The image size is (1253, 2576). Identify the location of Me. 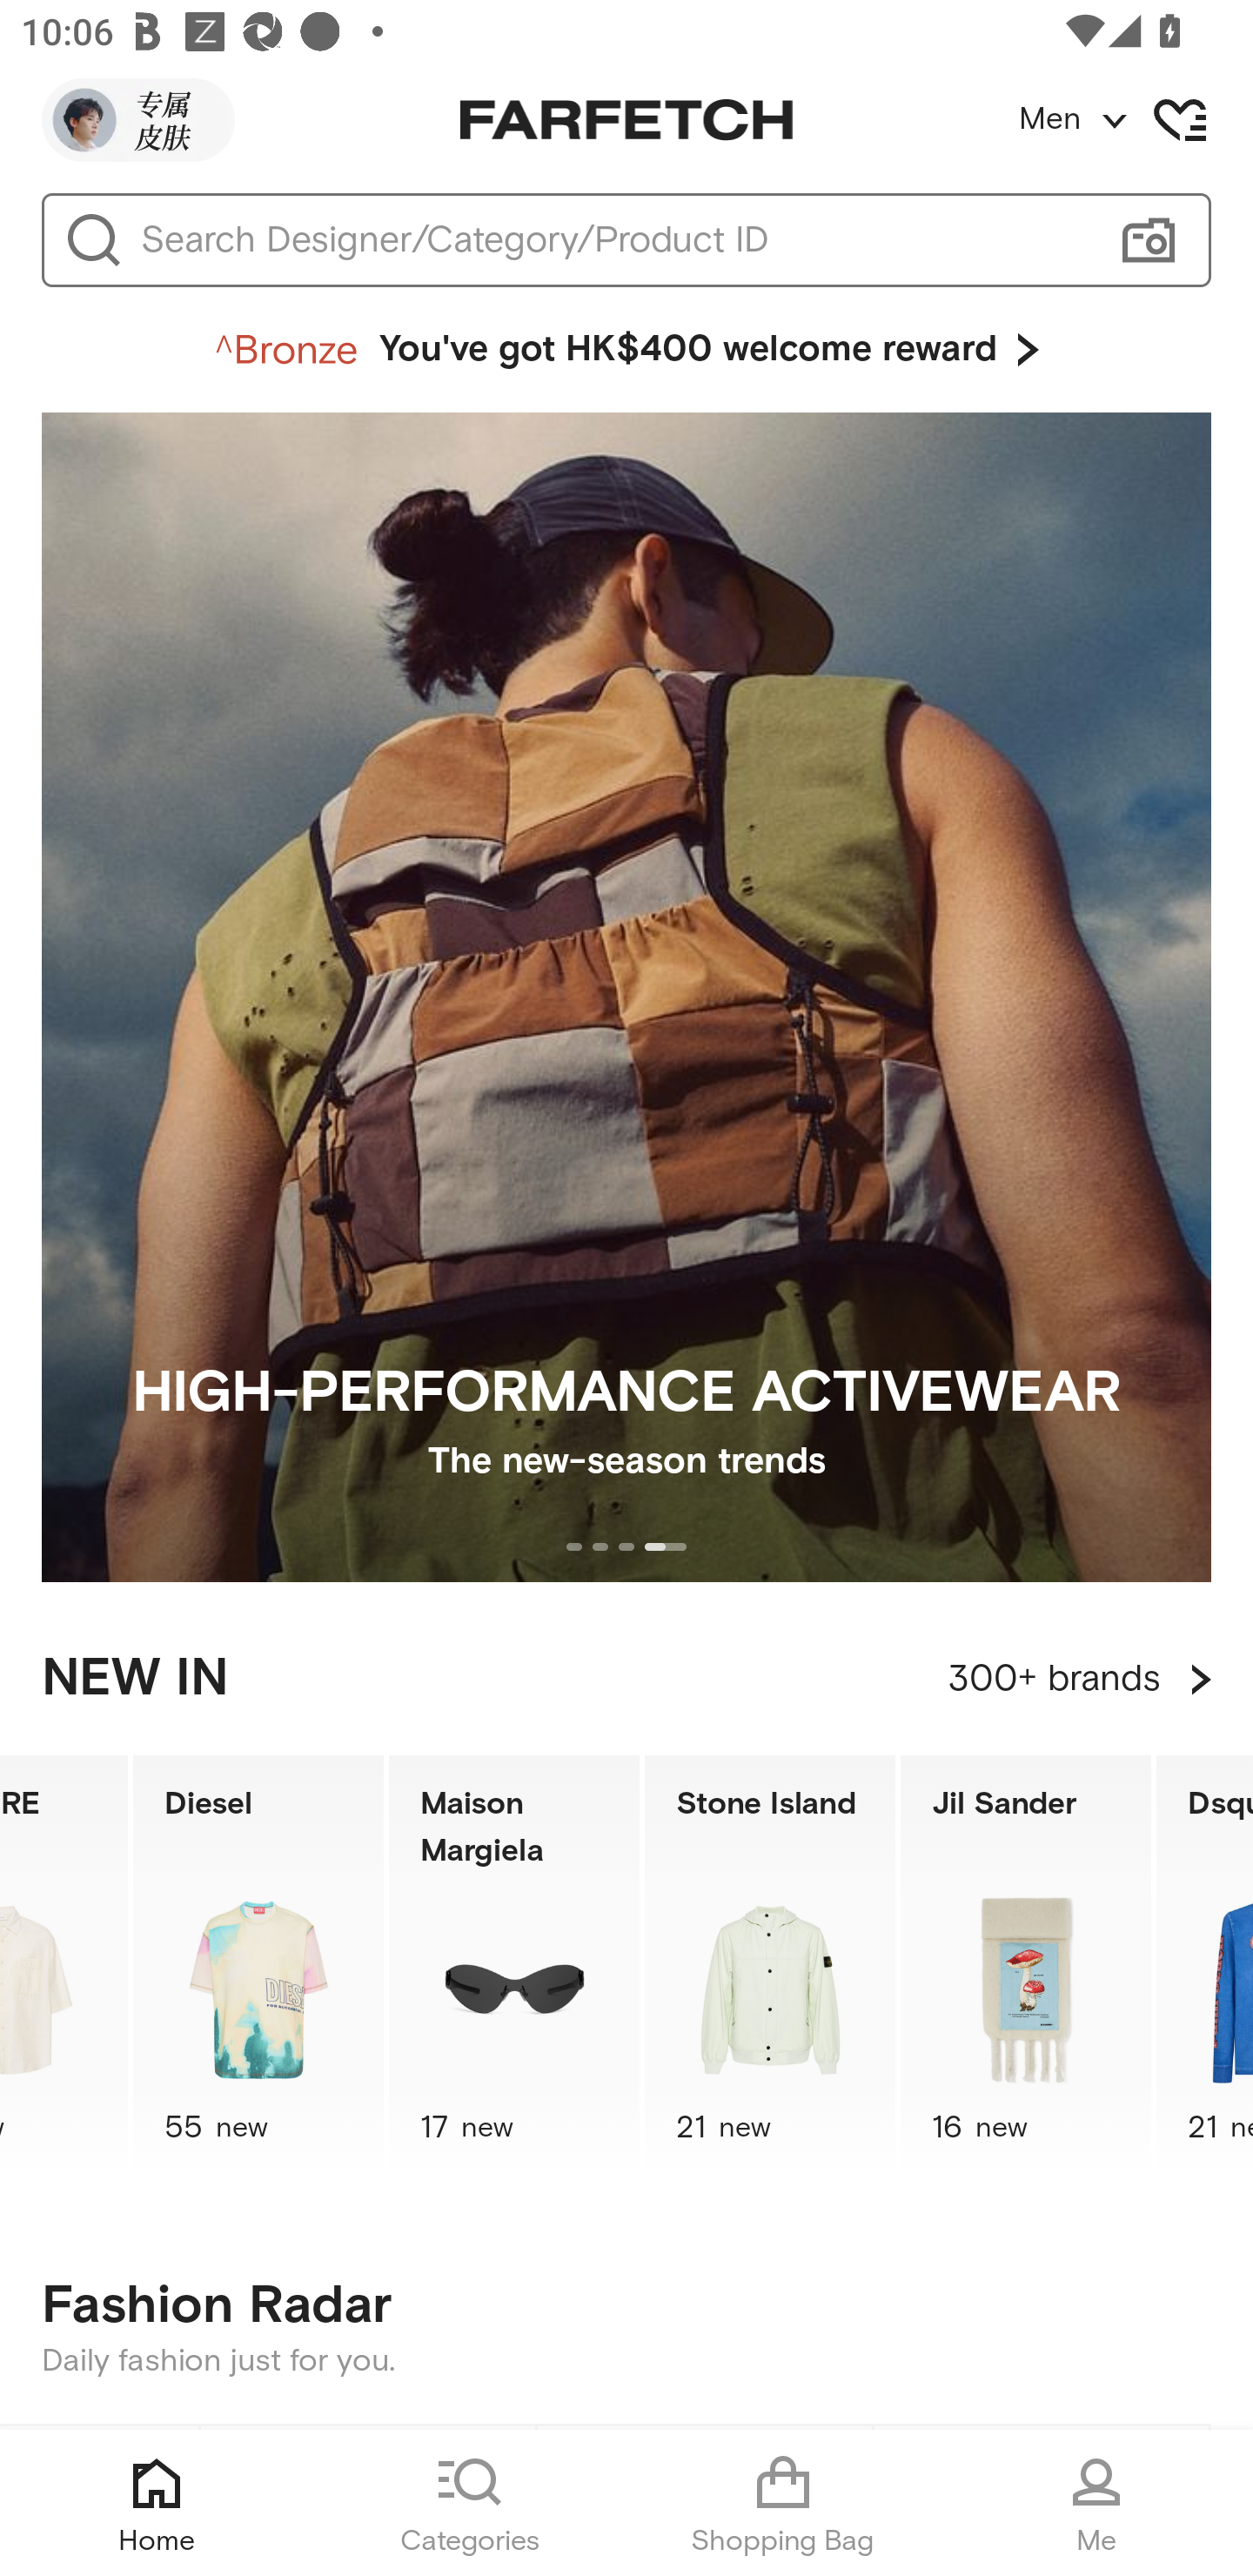
(1096, 2503).